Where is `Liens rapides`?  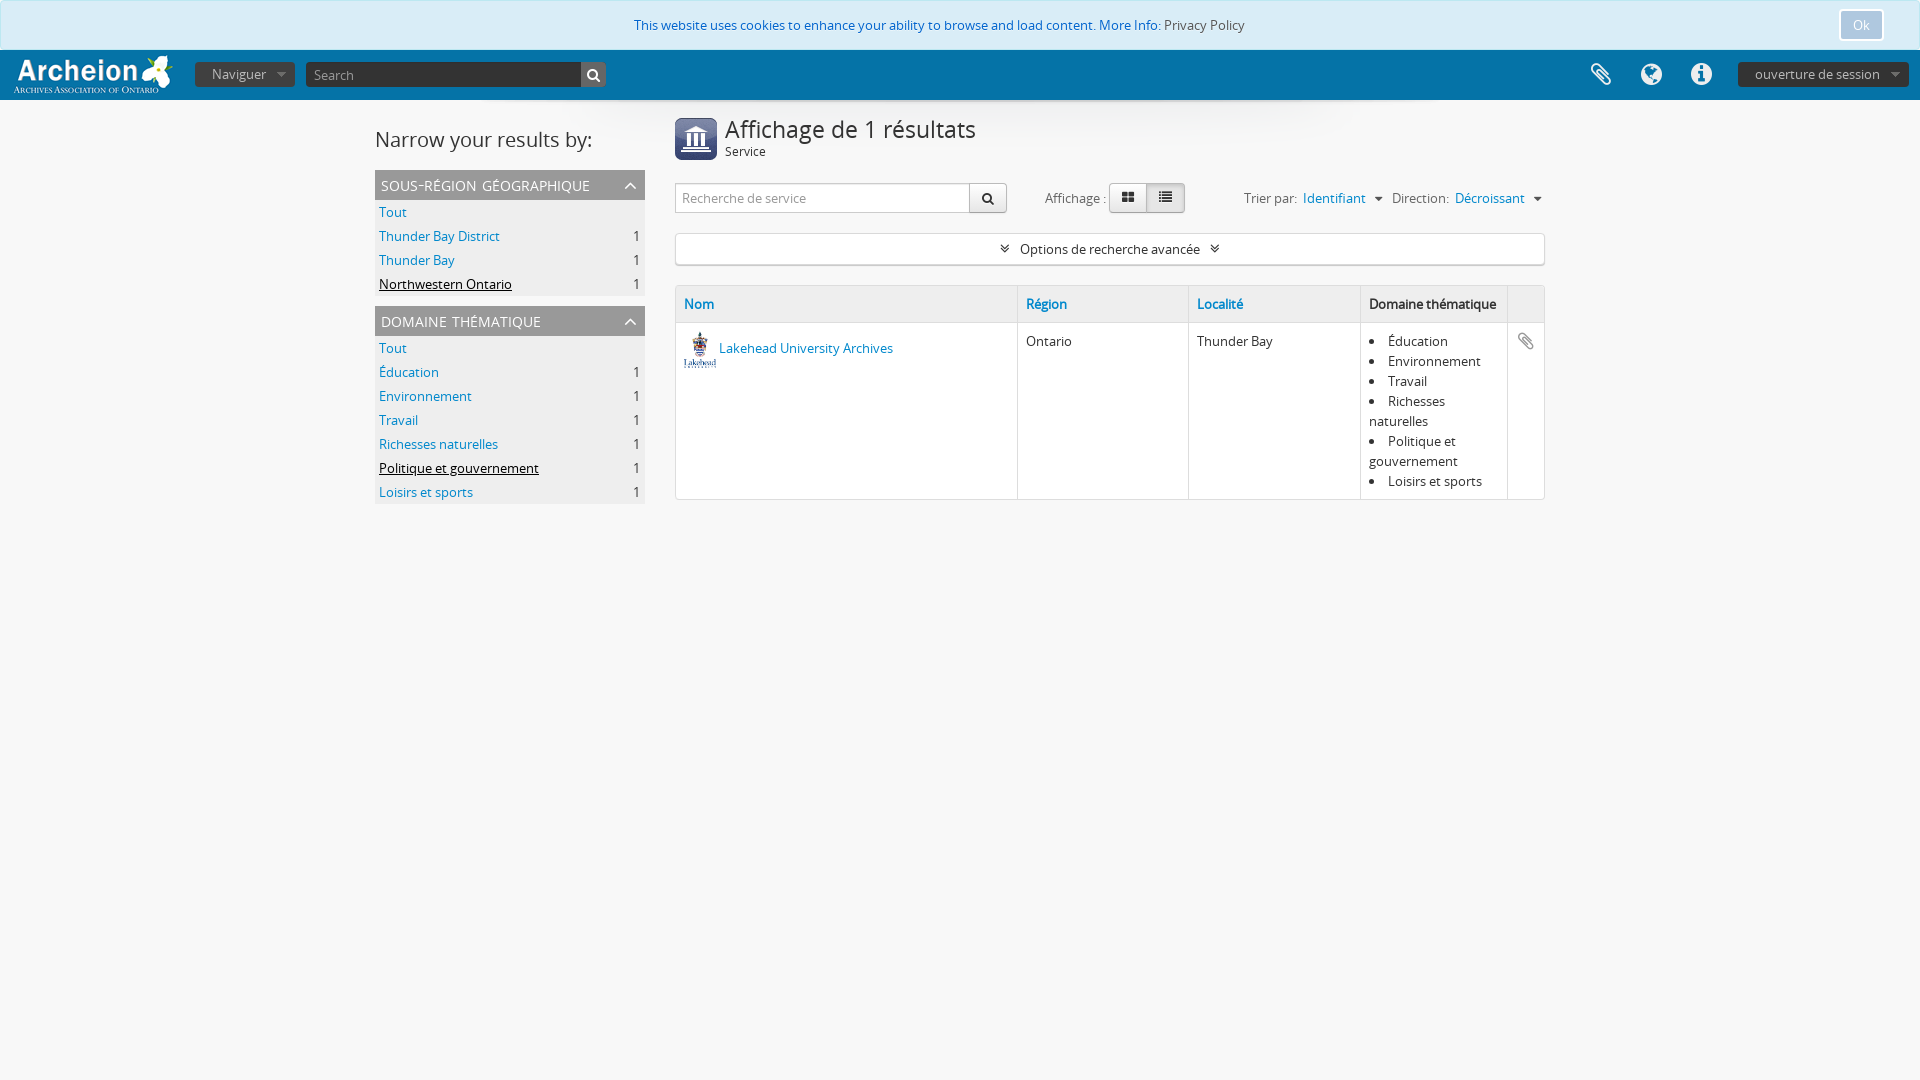
Liens rapides is located at coordinates (1701, 75).